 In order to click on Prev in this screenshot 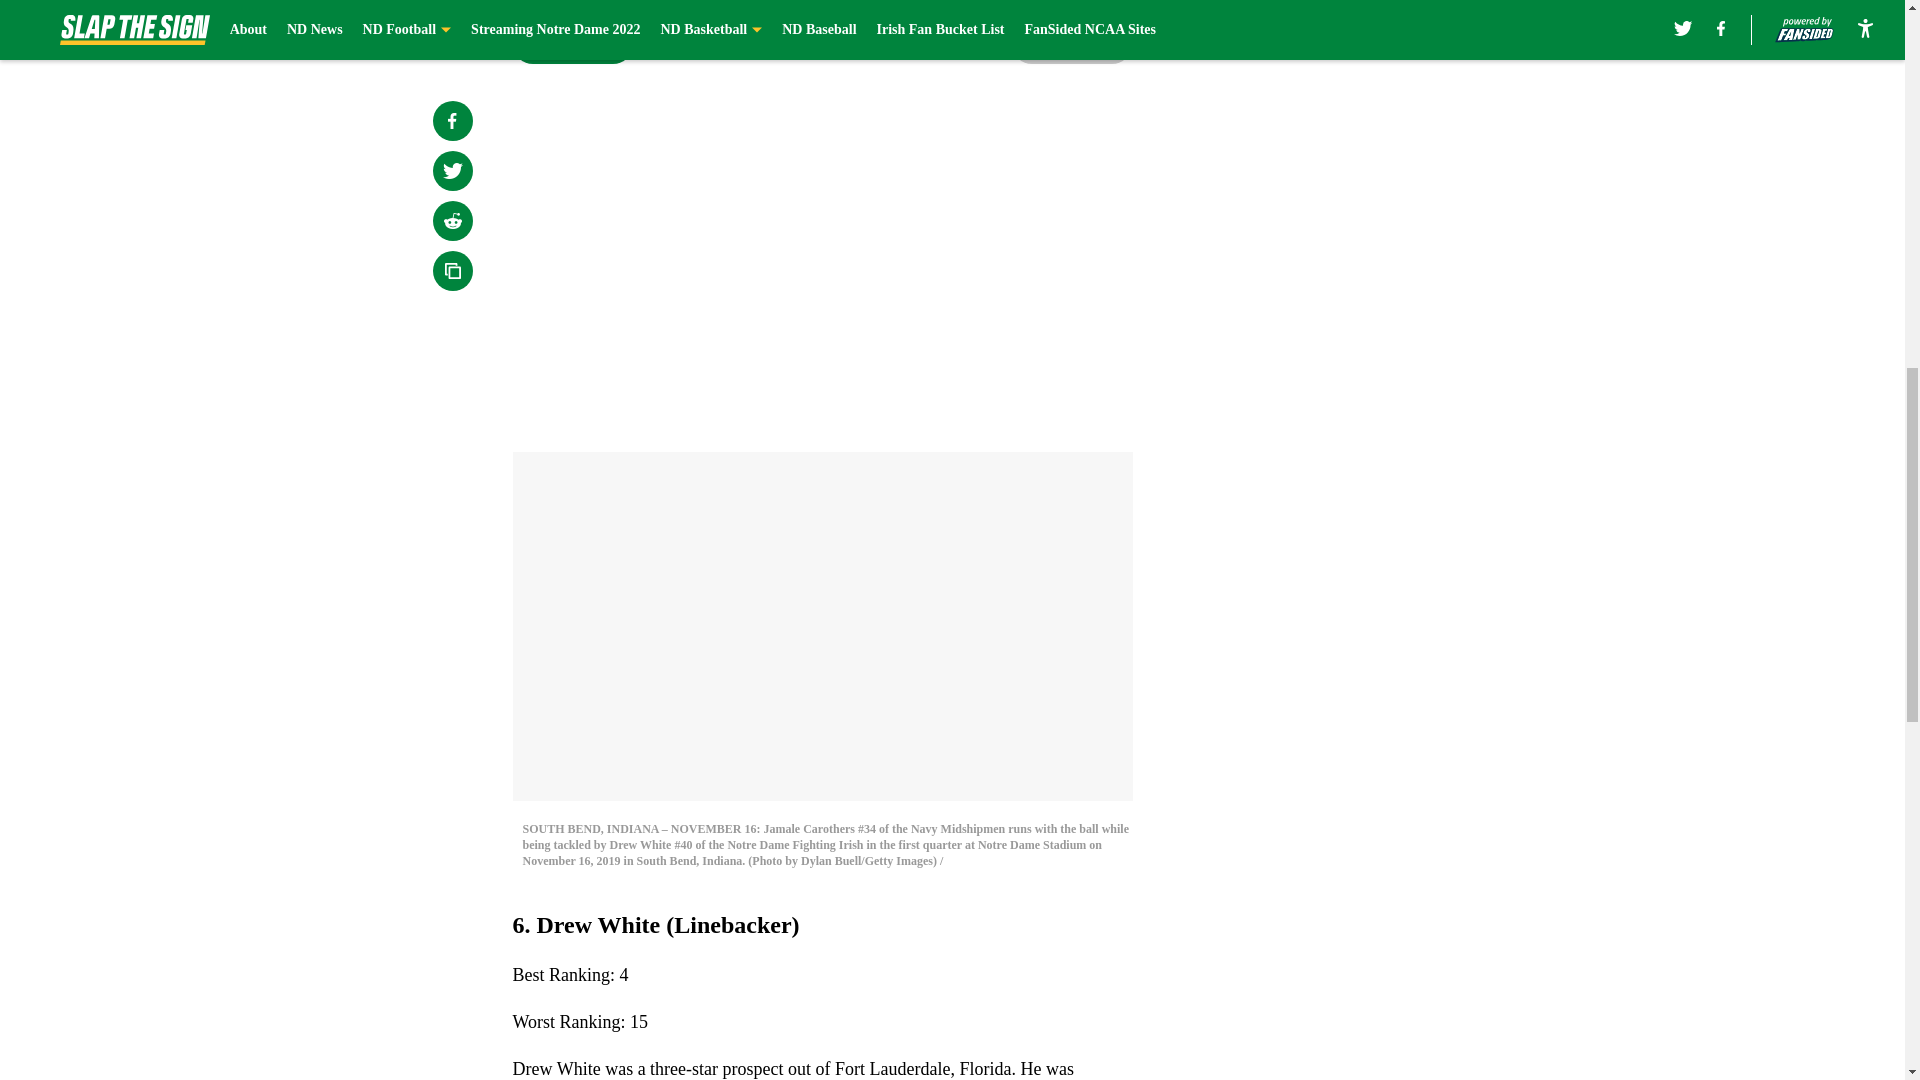, I will do `click(572, 43)`.